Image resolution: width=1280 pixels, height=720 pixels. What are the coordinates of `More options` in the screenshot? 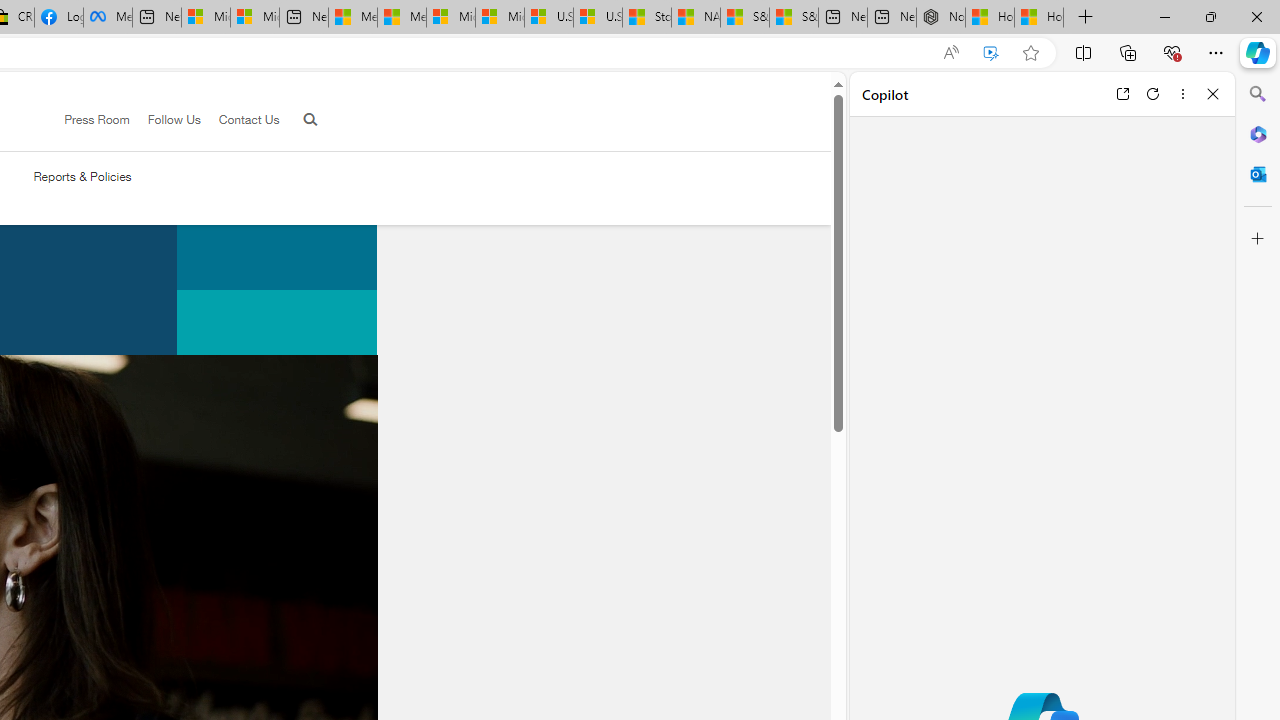 It's located at (1182, 94).